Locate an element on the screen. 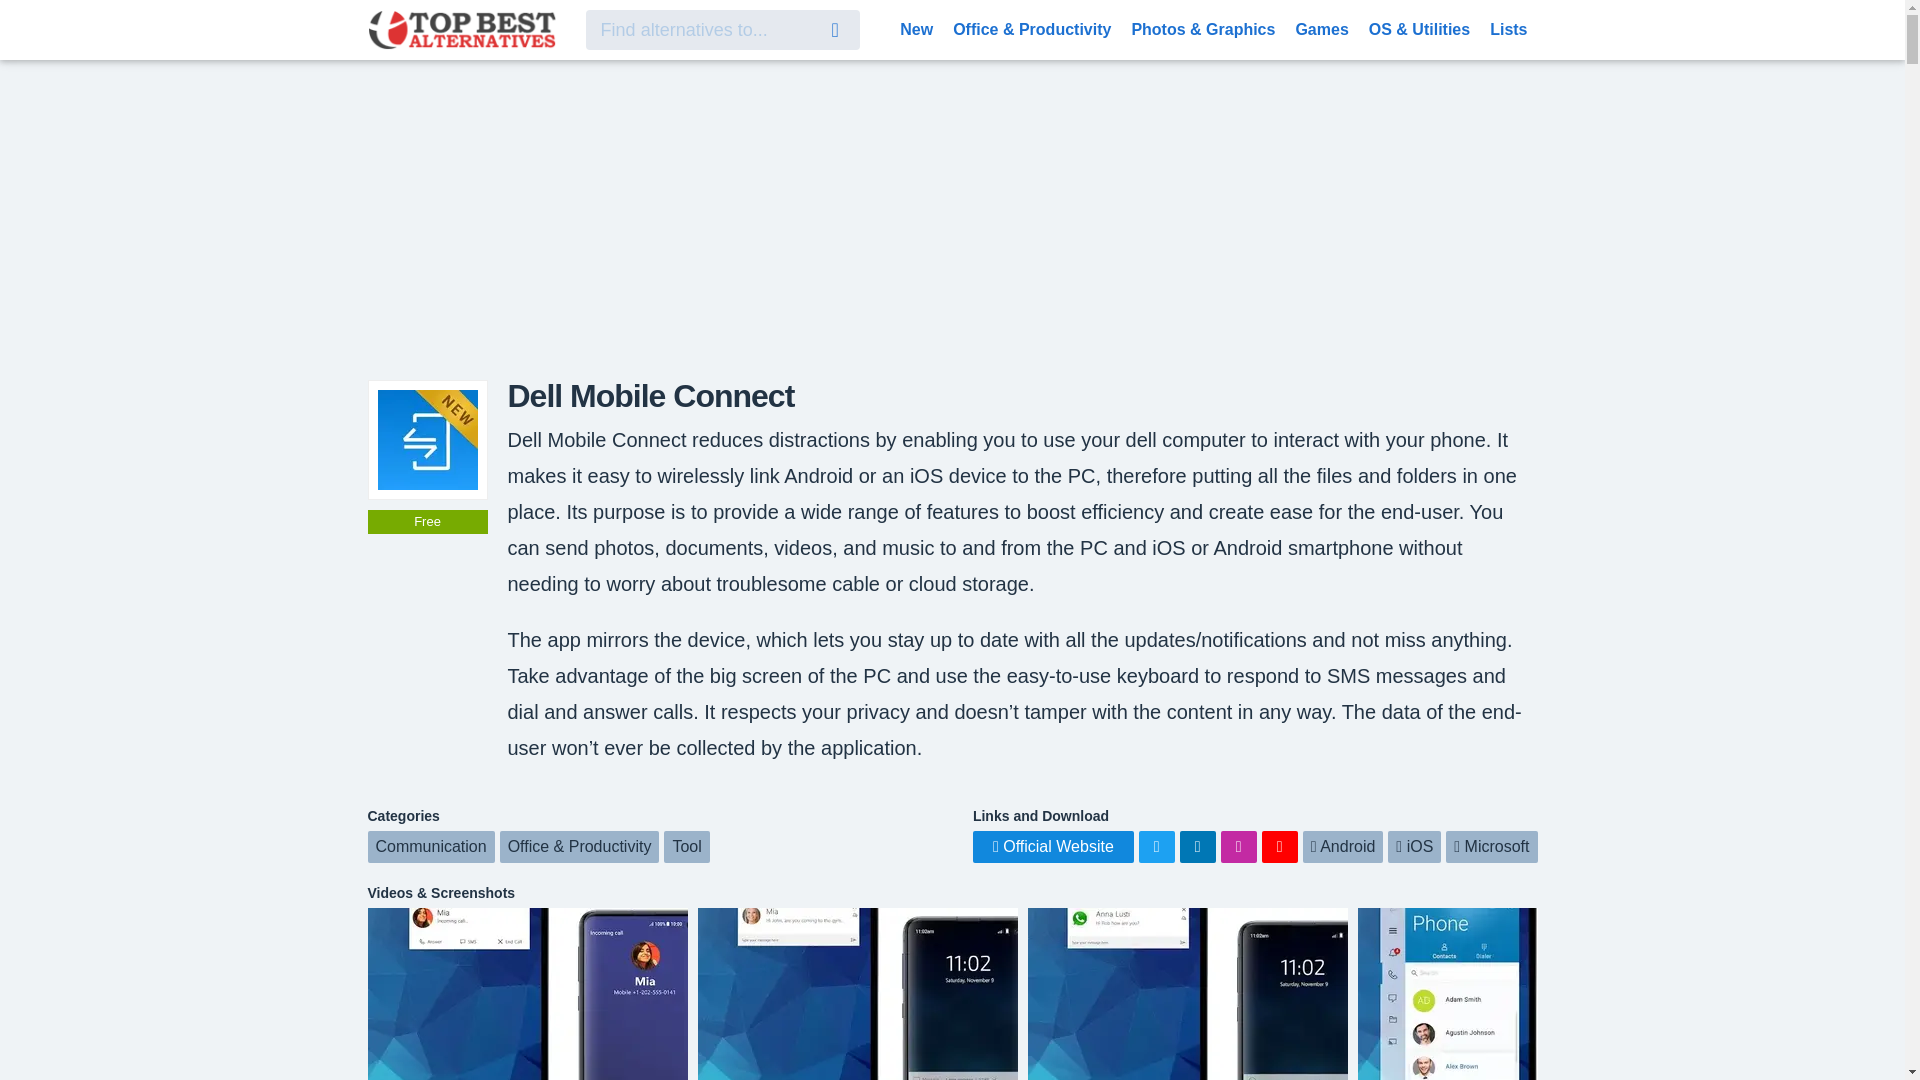  Twitter is located at coordinates (1156, 846).